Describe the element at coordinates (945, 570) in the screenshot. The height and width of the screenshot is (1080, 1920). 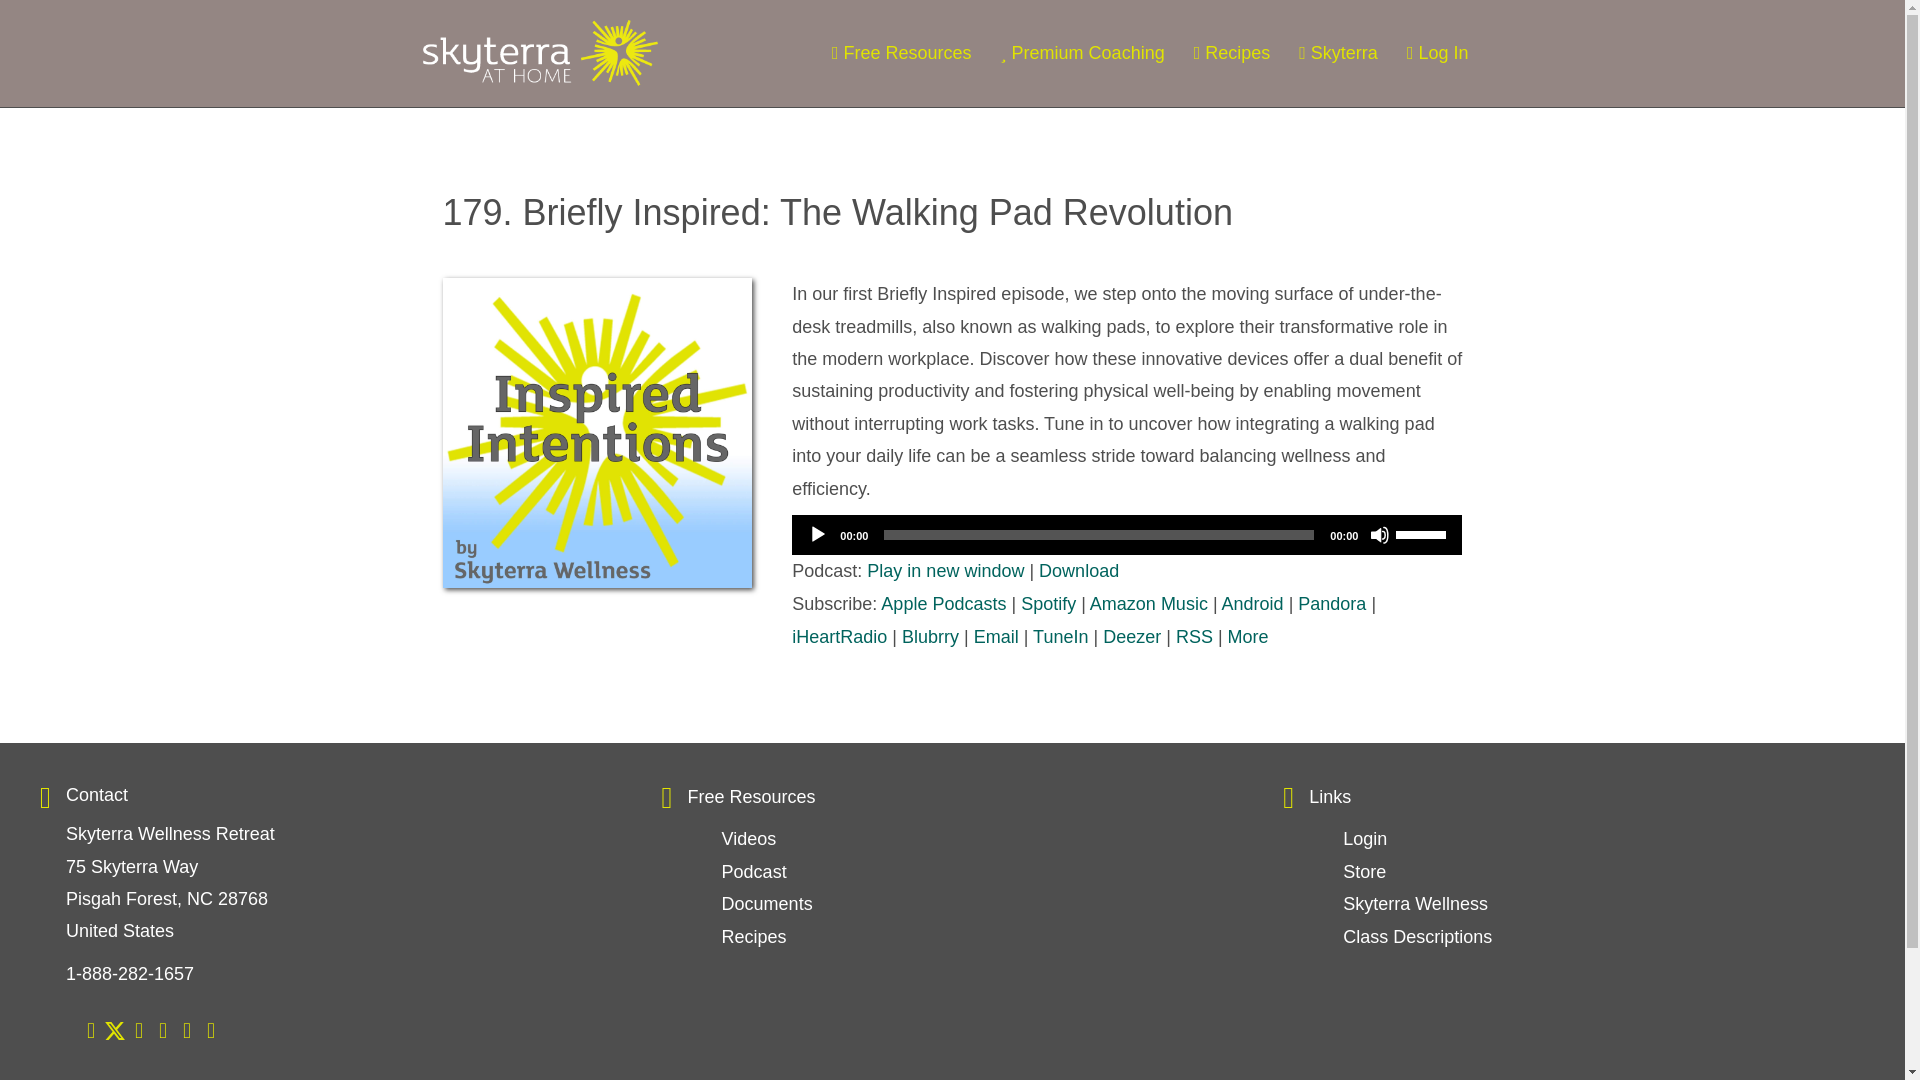
I see `Play in new window` at that location.